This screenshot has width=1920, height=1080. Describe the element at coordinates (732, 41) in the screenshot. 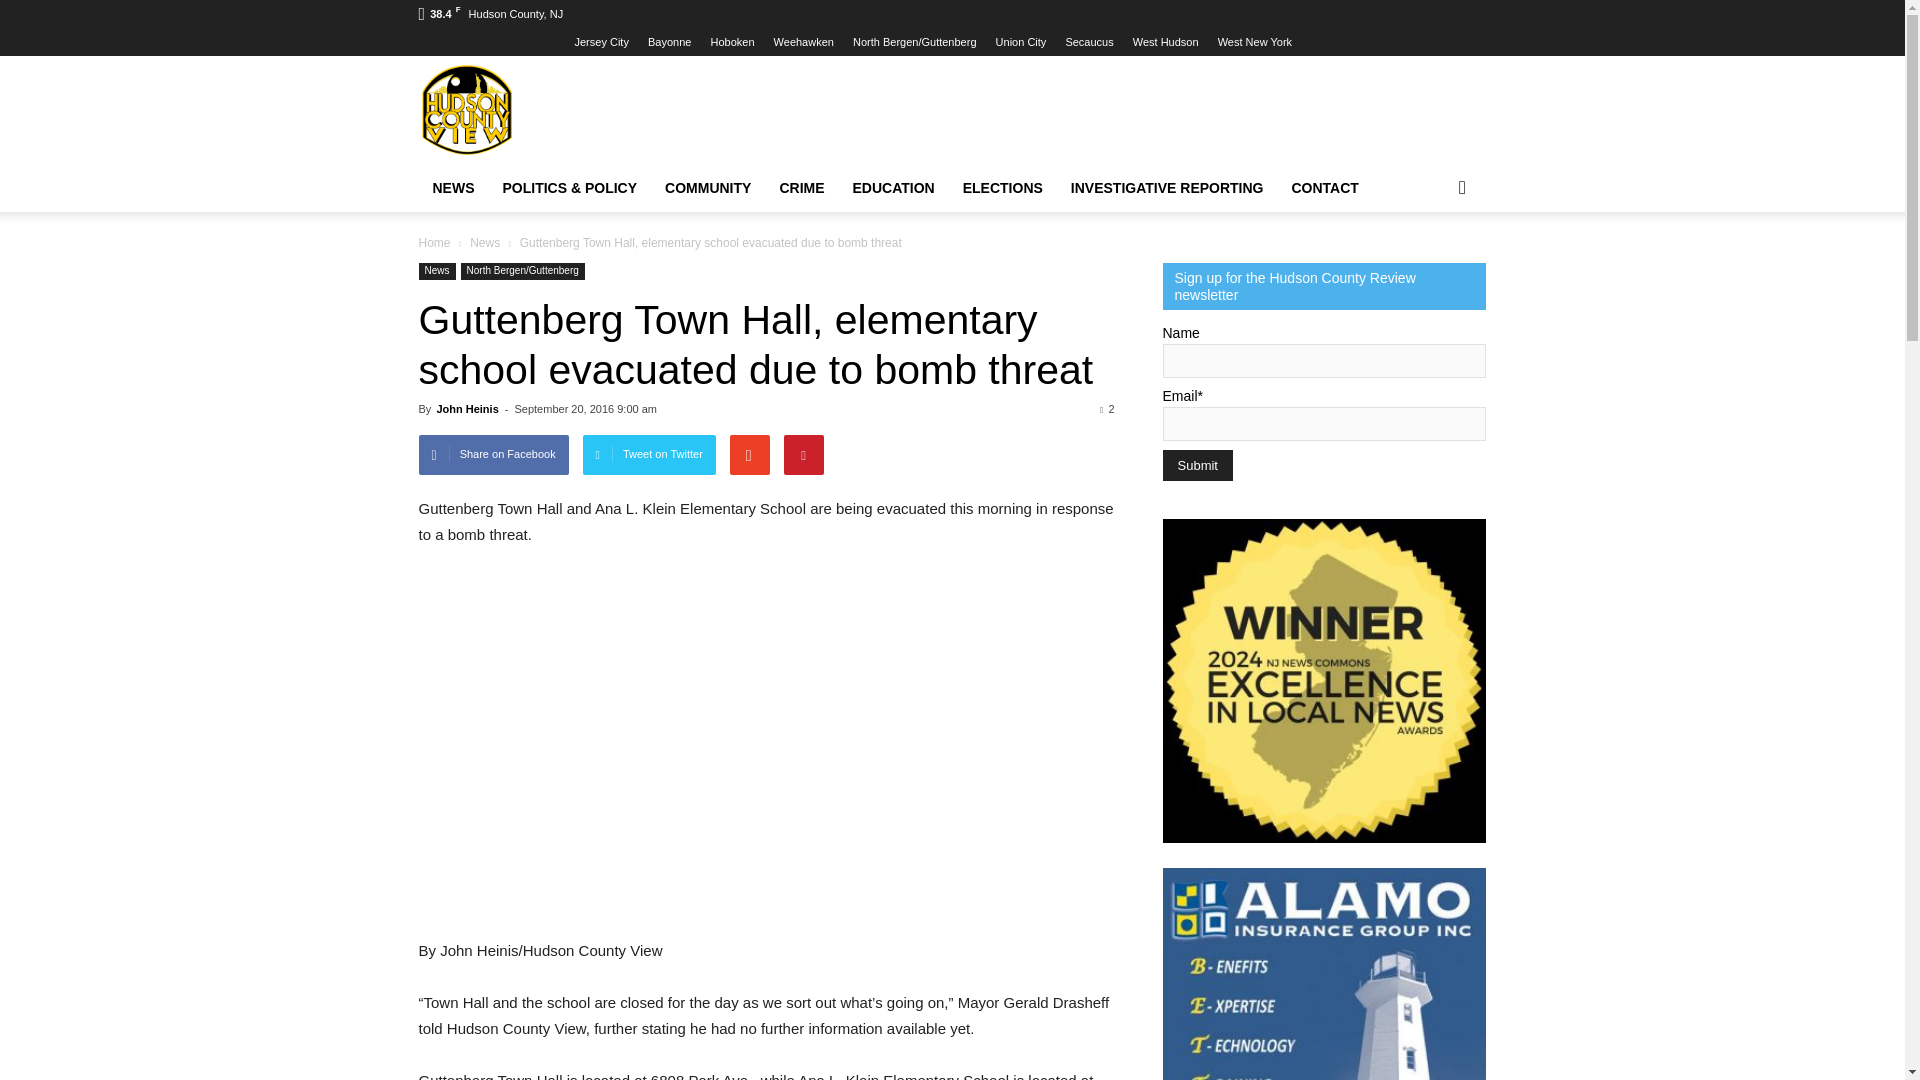

I see `Hoboken` at that location.